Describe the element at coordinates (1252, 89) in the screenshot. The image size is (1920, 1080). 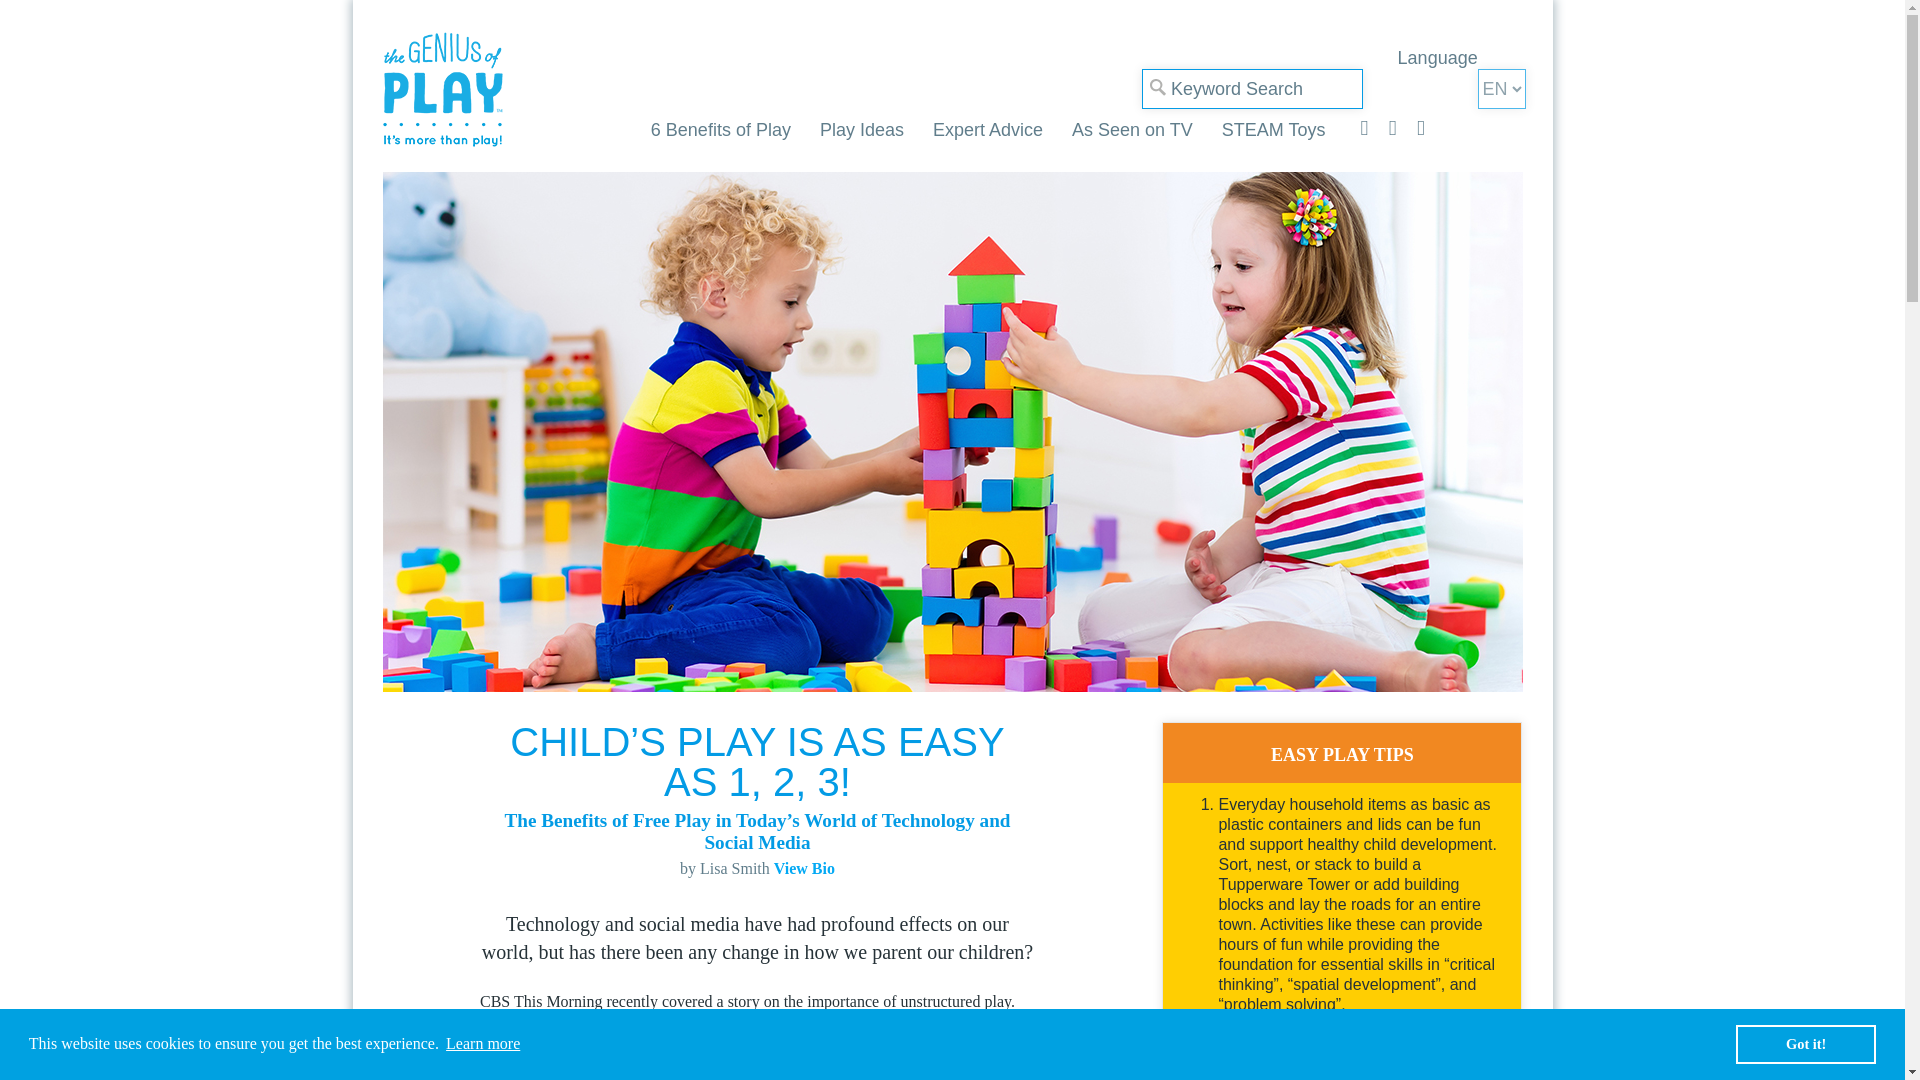
I see `Keyword Search` at that location.